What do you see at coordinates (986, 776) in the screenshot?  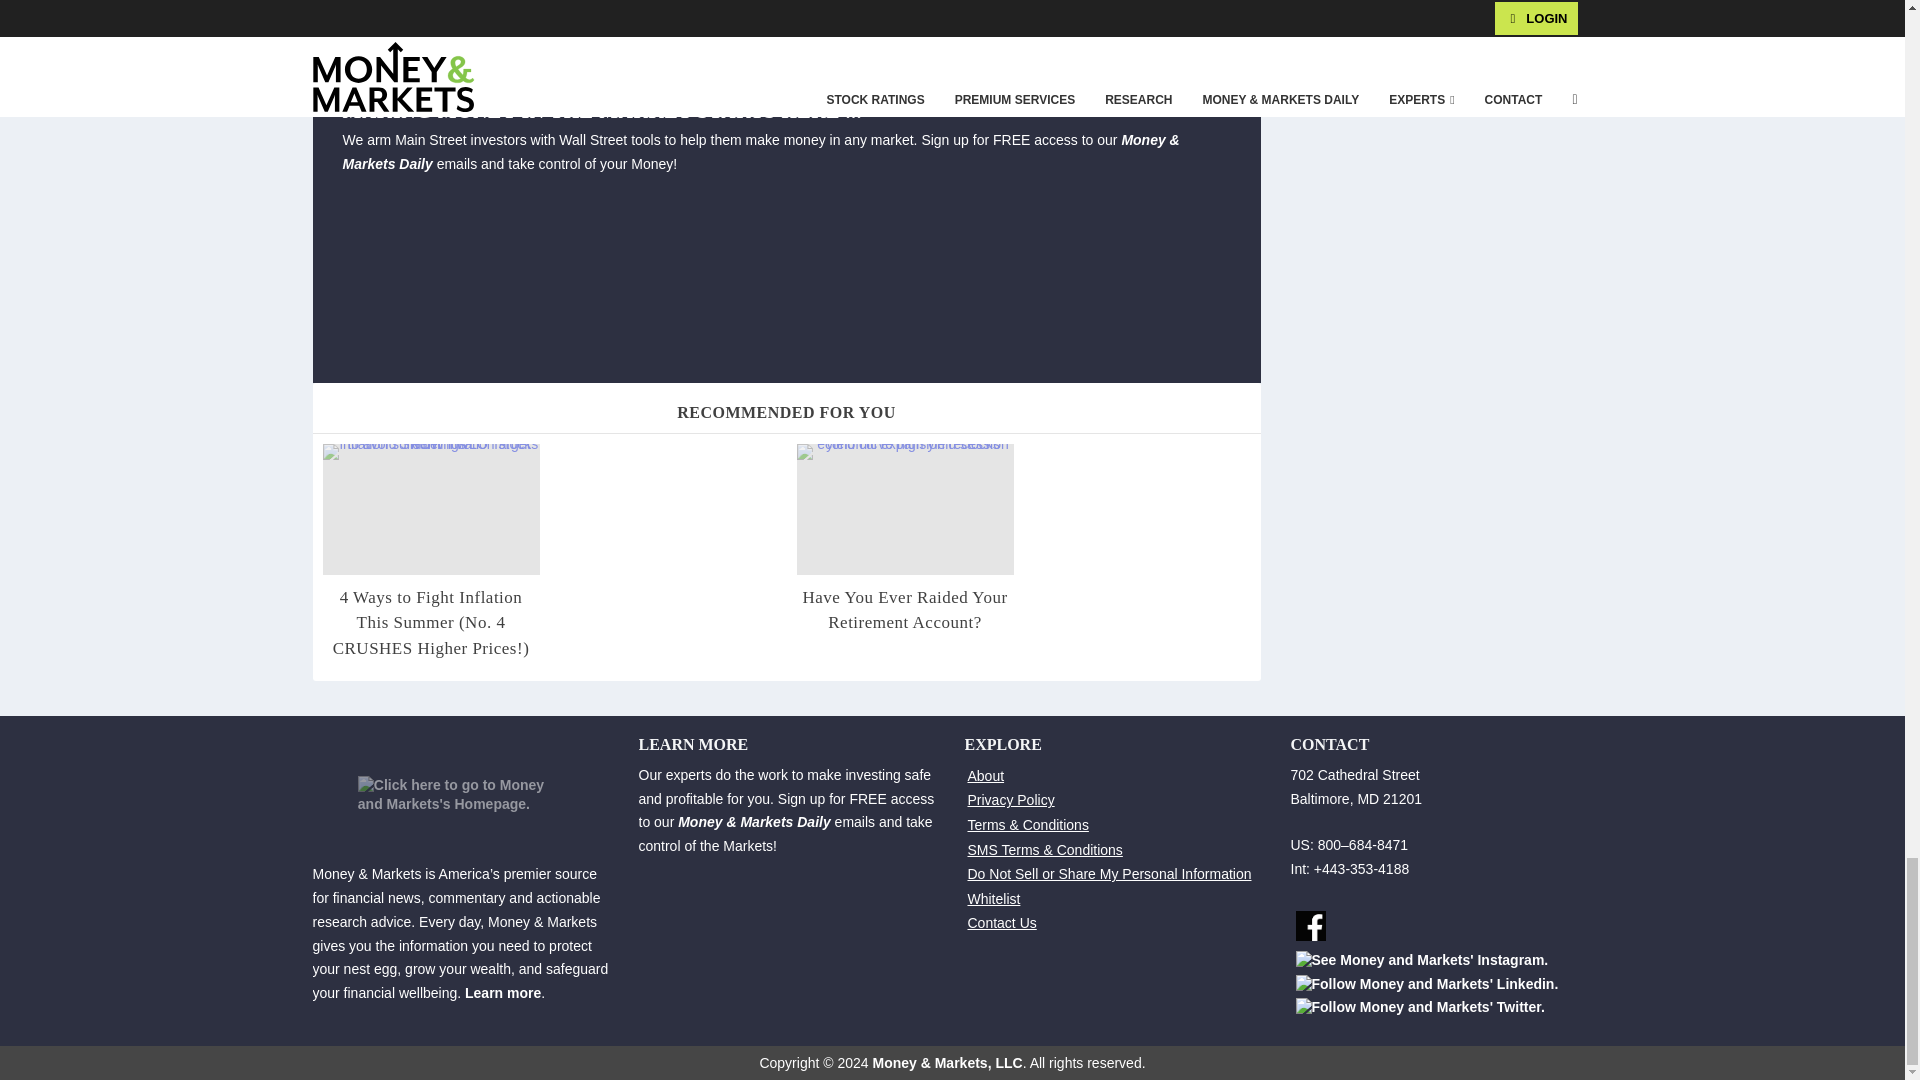 I see `About` at bounding box center [986, 776].